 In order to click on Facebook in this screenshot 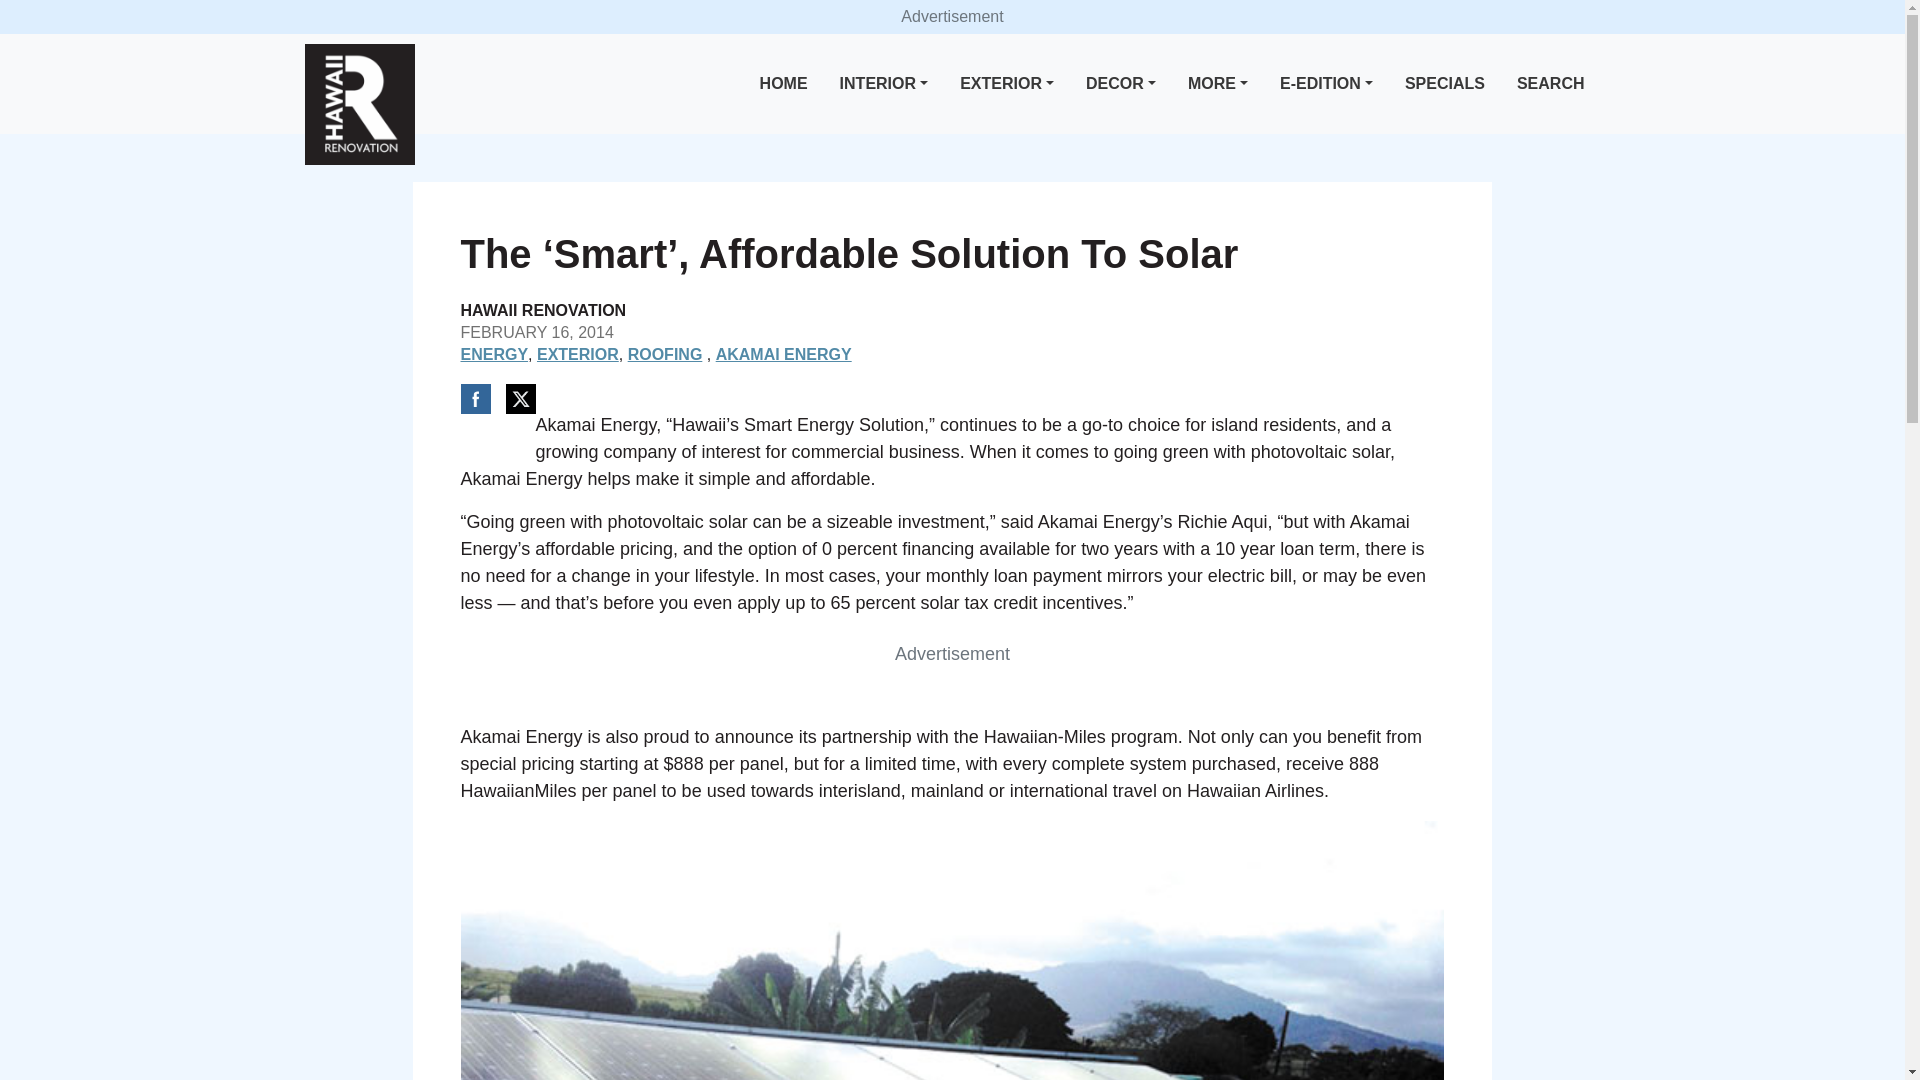, I will do `click(474, 398)`.